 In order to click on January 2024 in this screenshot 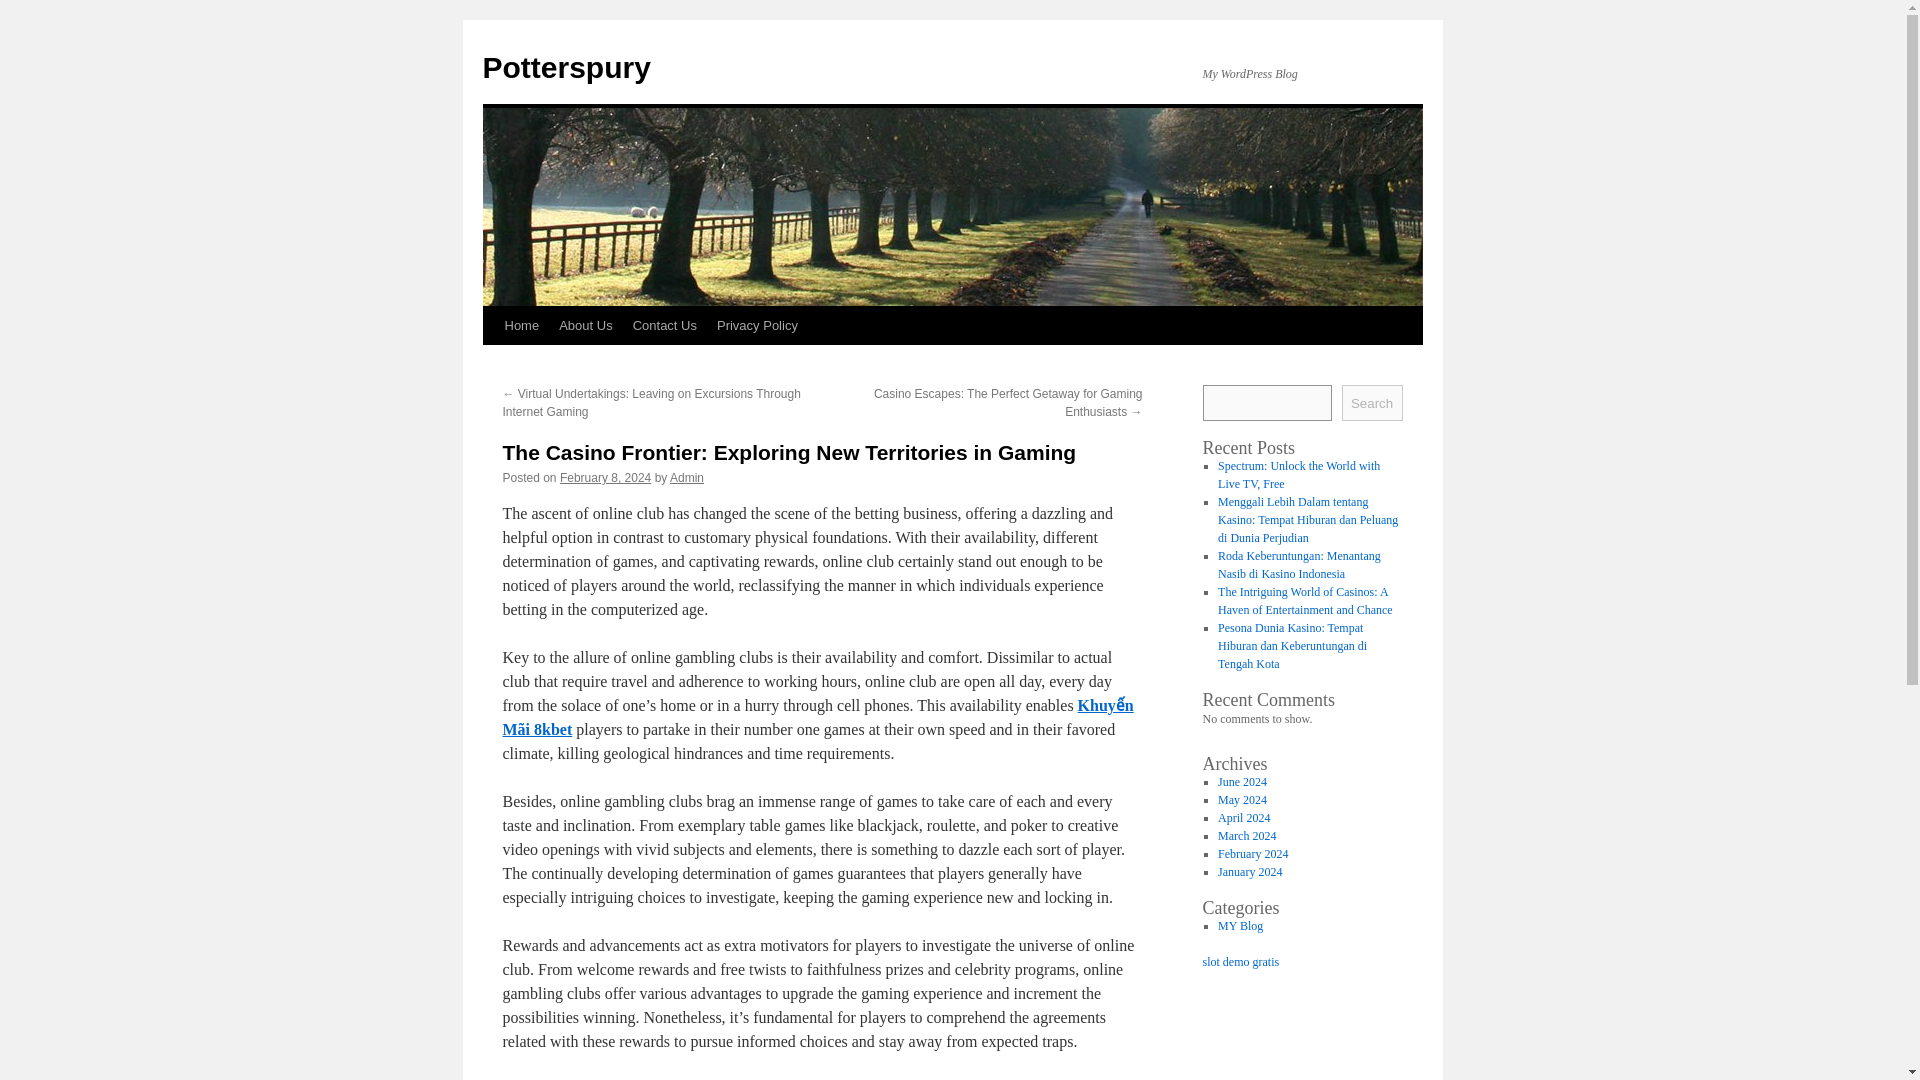, I will do `click(1250, 872)`.